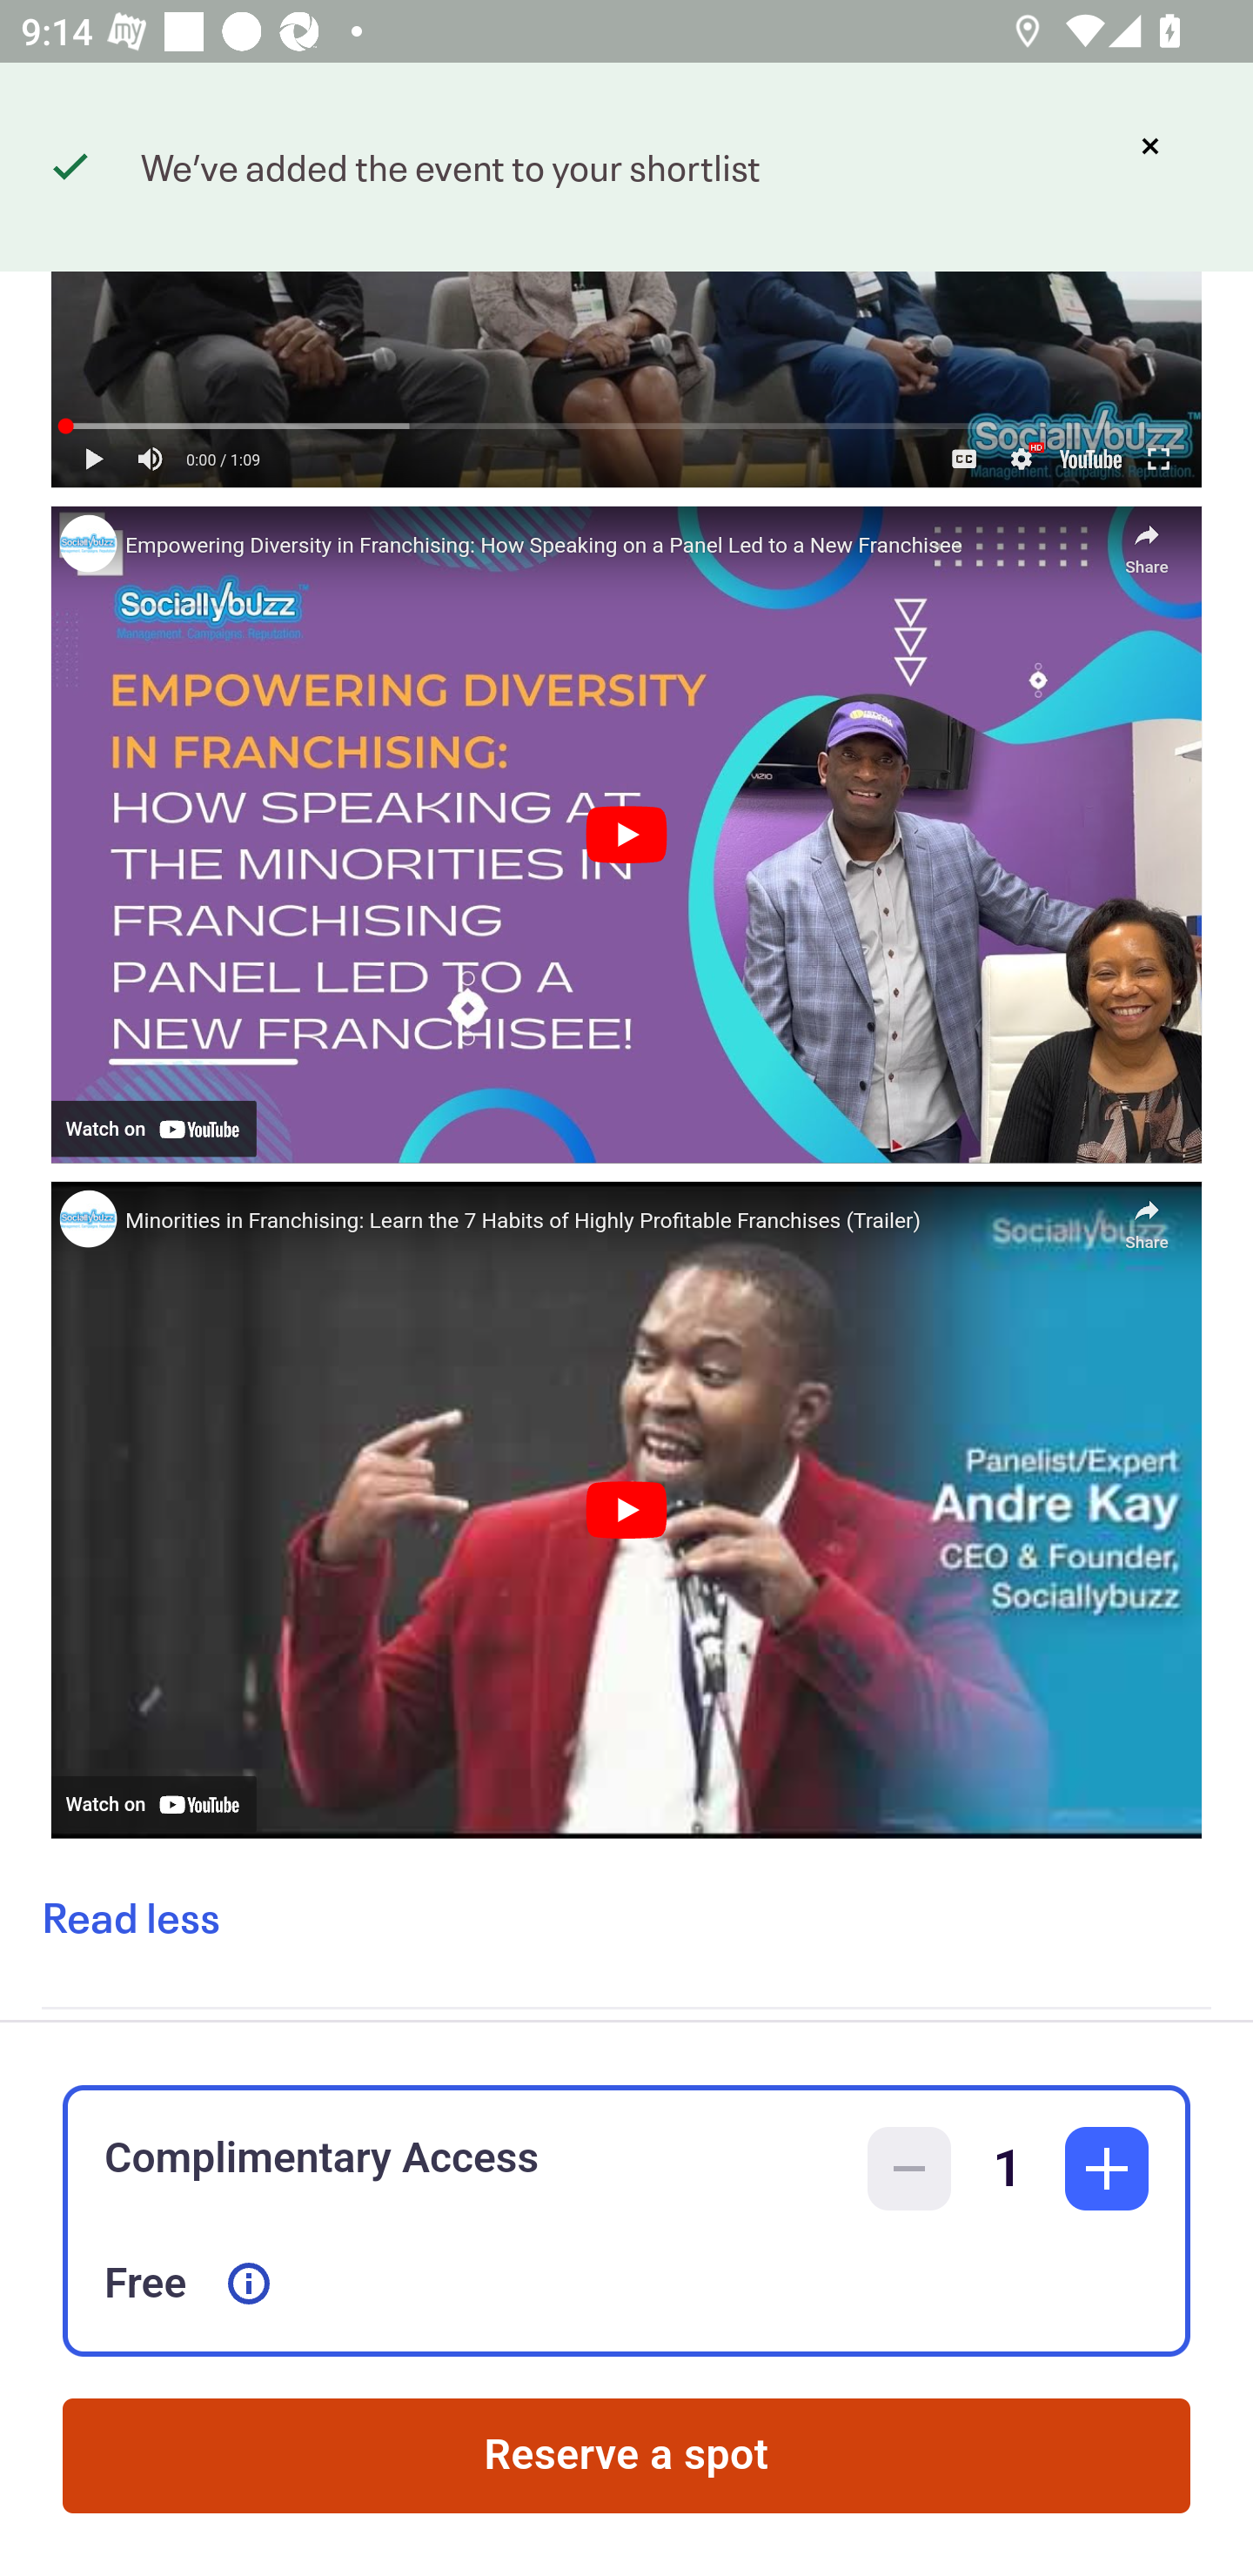  I want to click on Back, so click(94, 155).